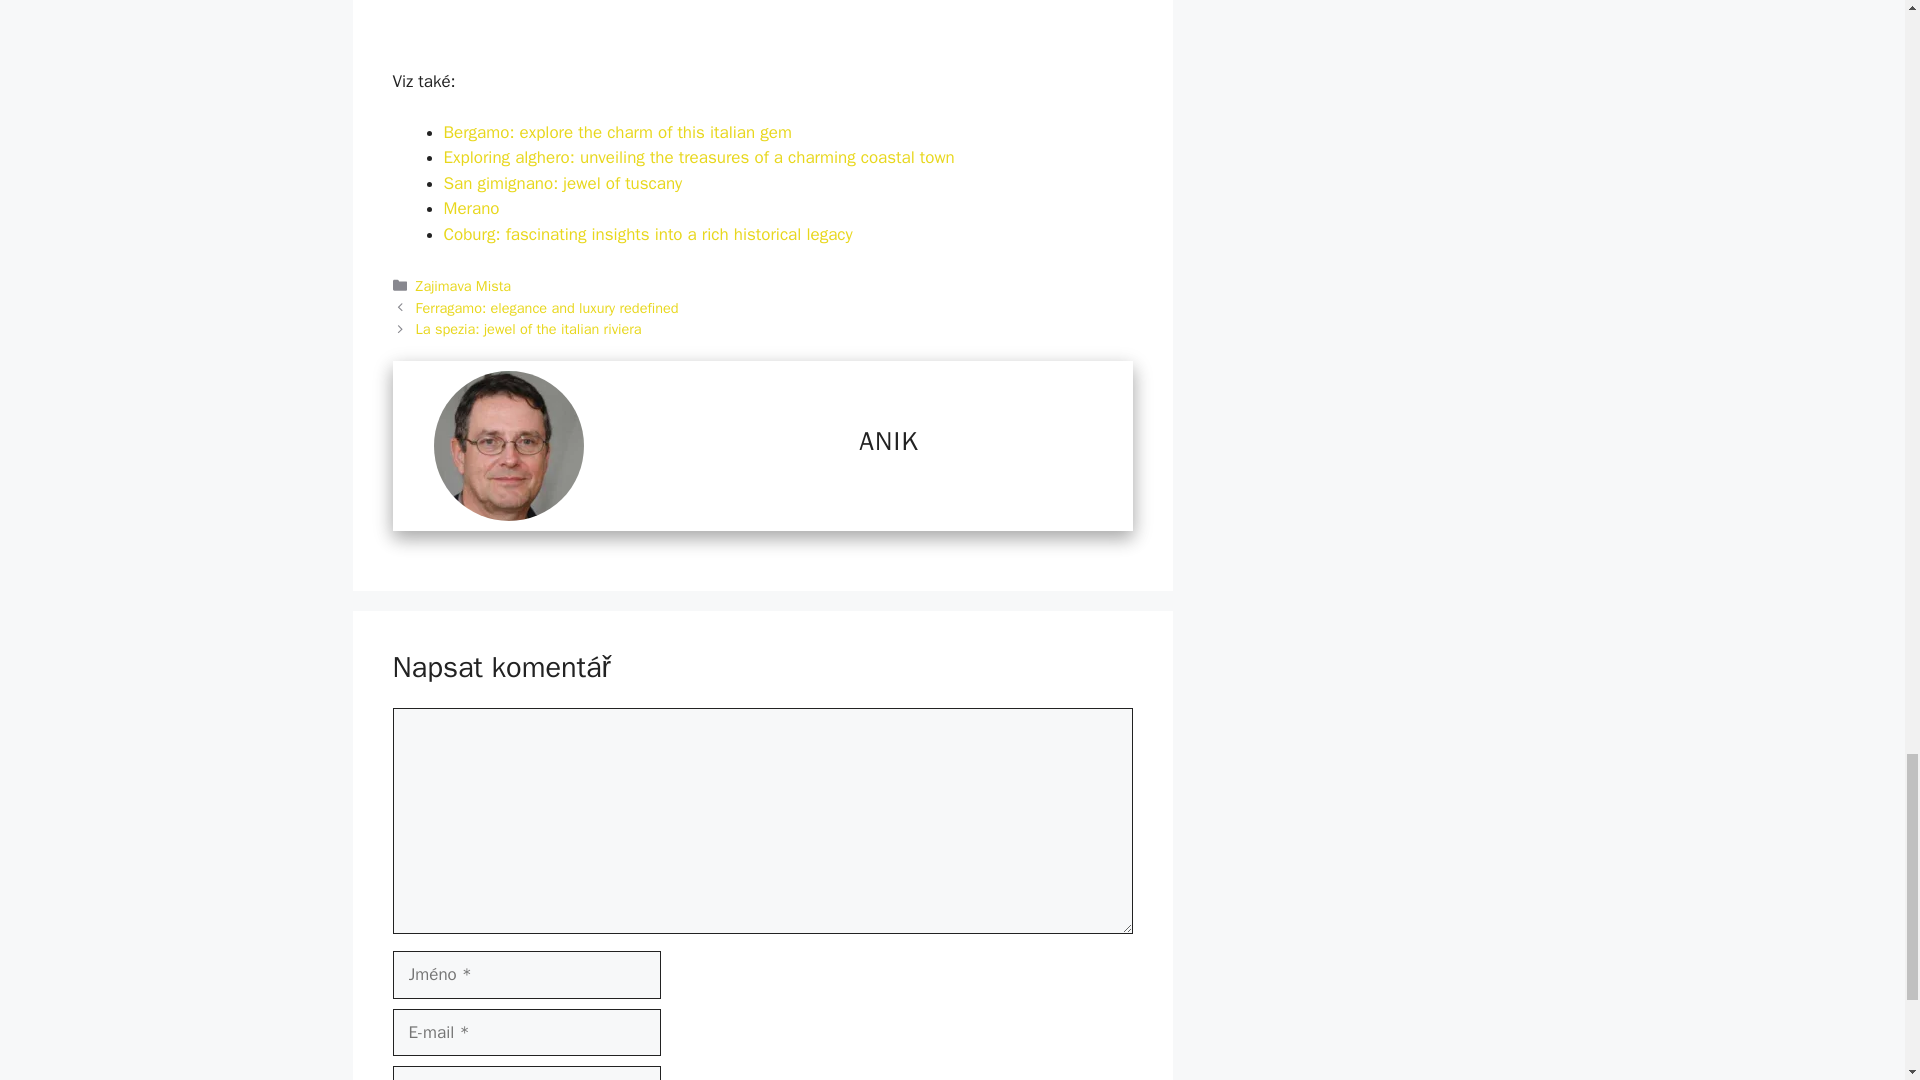  What do you see at coordinates (548, 308) in the screenshot?
I see `Ferragamo: elegance and luxury redefined` at bounding box center [548, 308].